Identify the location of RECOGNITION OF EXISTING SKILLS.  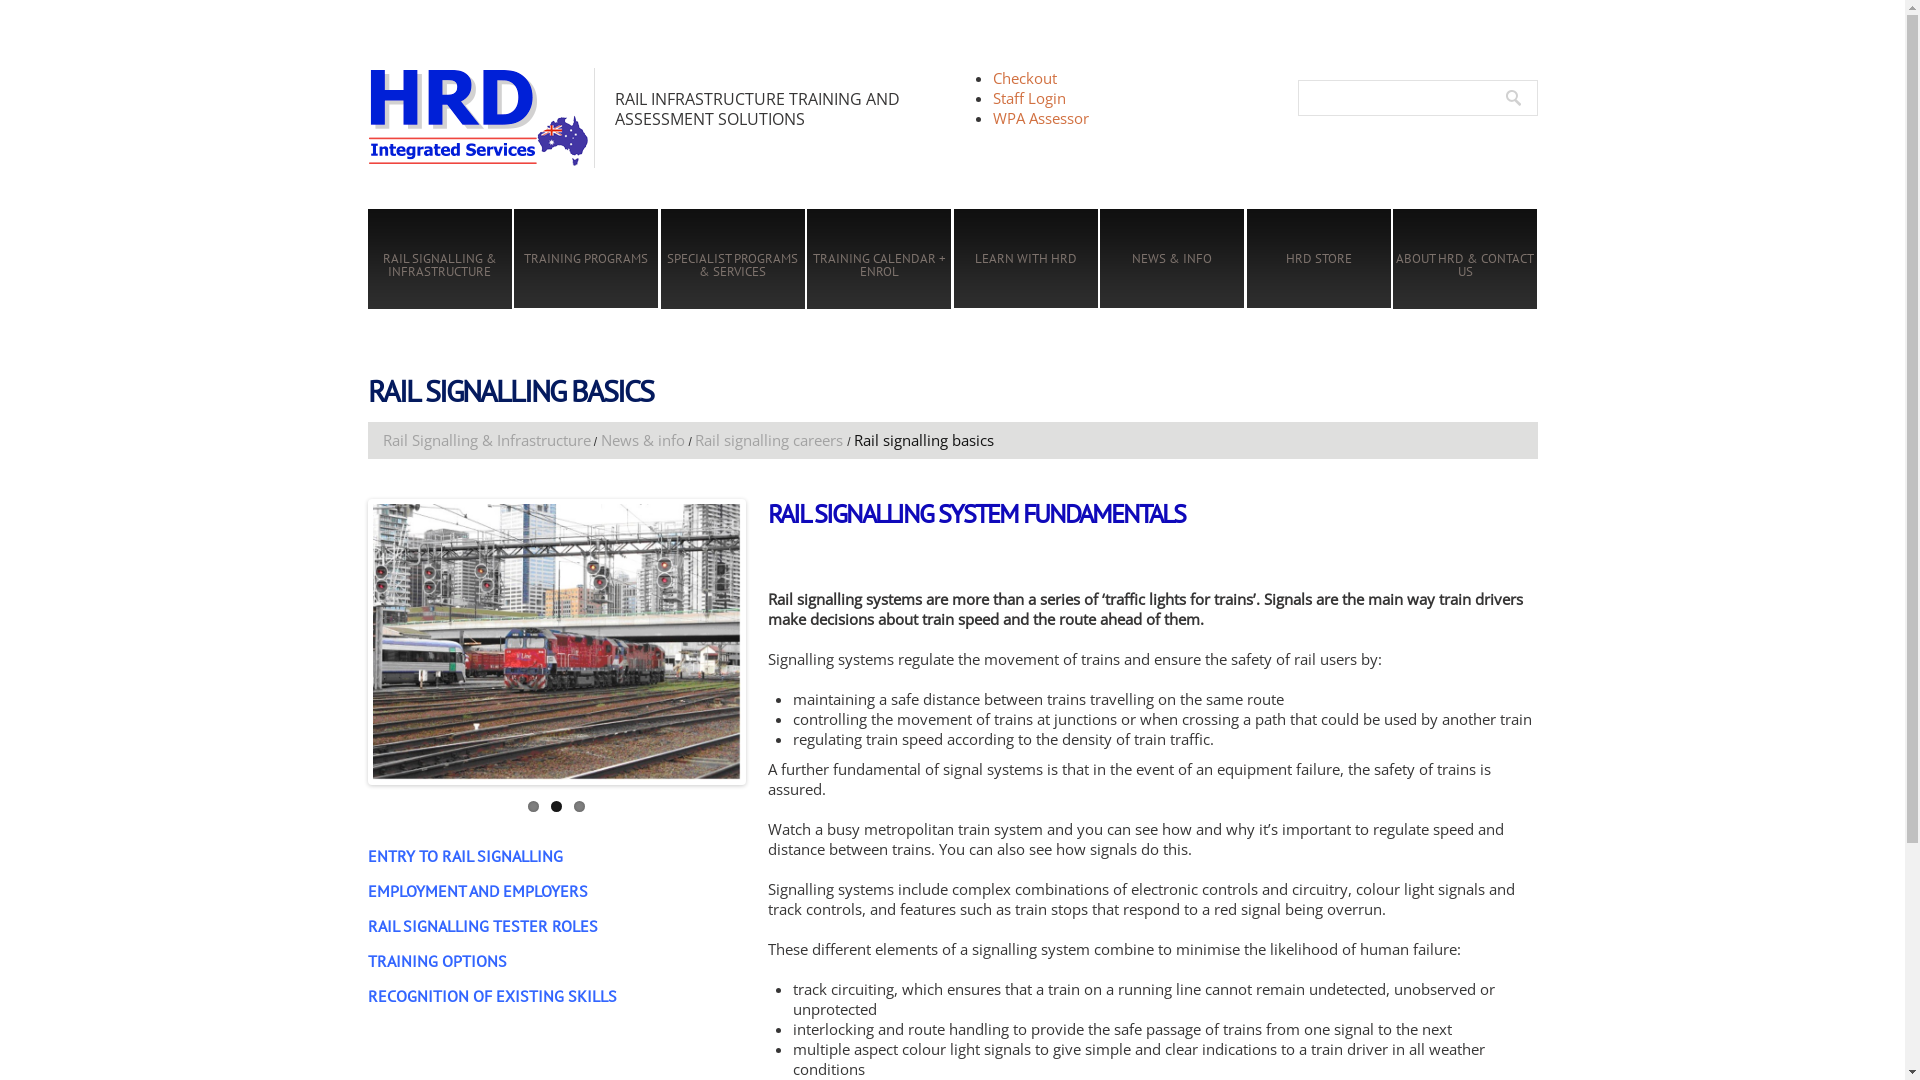
(492, 995).